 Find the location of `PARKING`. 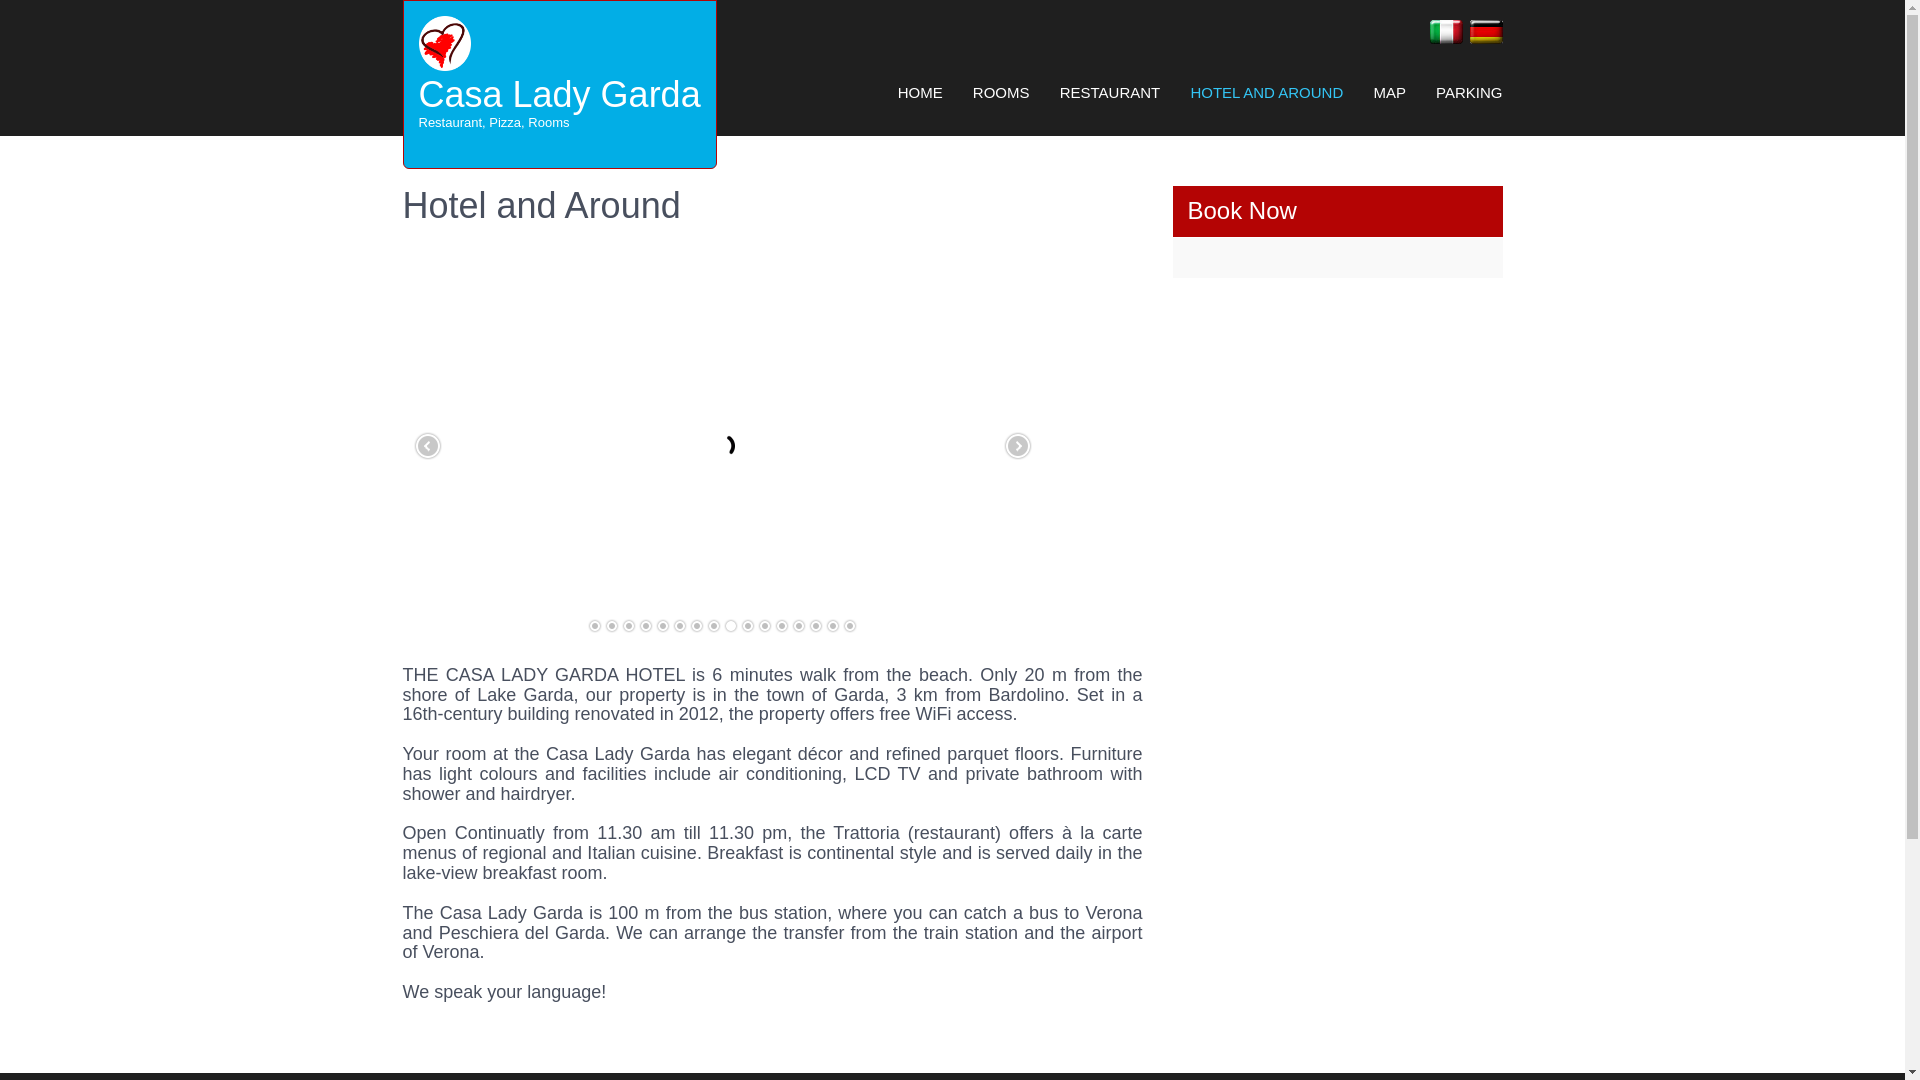

PARKING is located at coordinates (1388, 92).